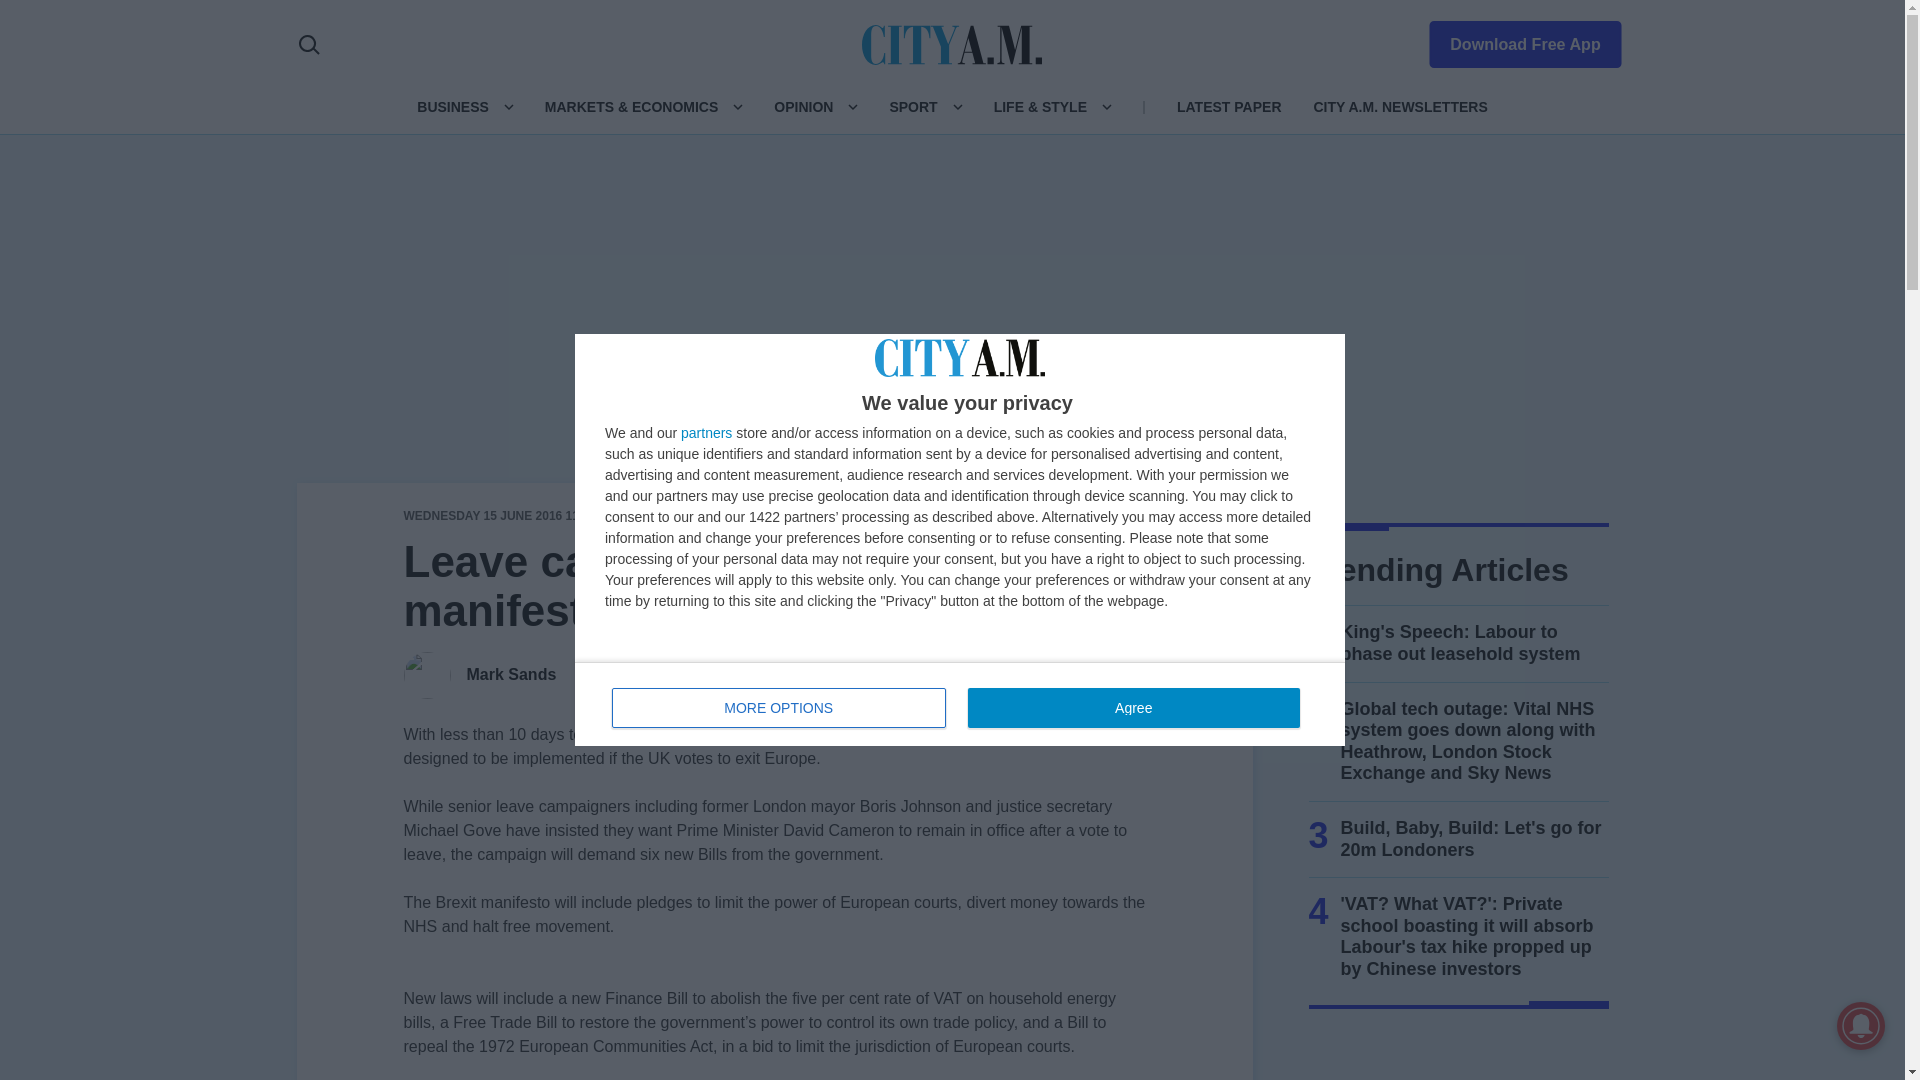  I want to click on MORE OPTIONS, so click(779, 707).